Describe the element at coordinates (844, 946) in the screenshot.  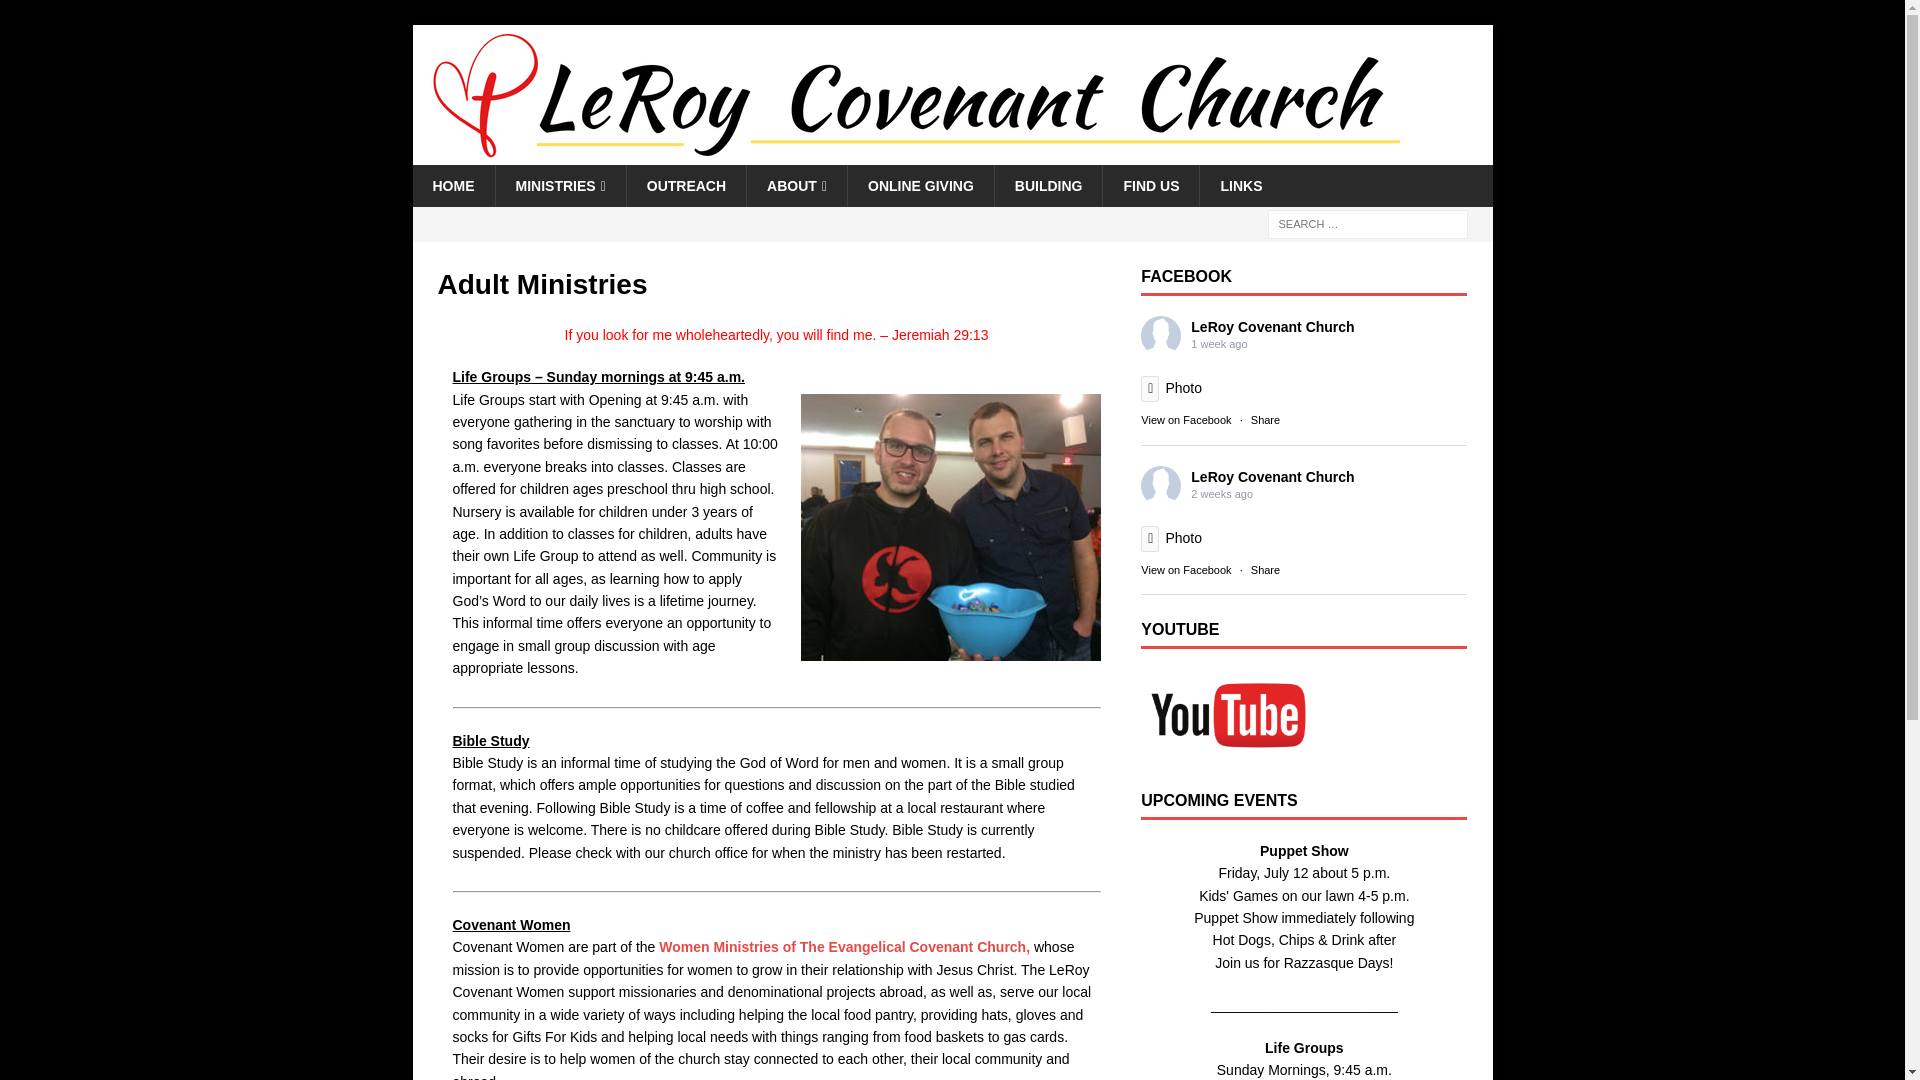
I see `Women Ministries of The Evangelical Covenant Church,` at that location.